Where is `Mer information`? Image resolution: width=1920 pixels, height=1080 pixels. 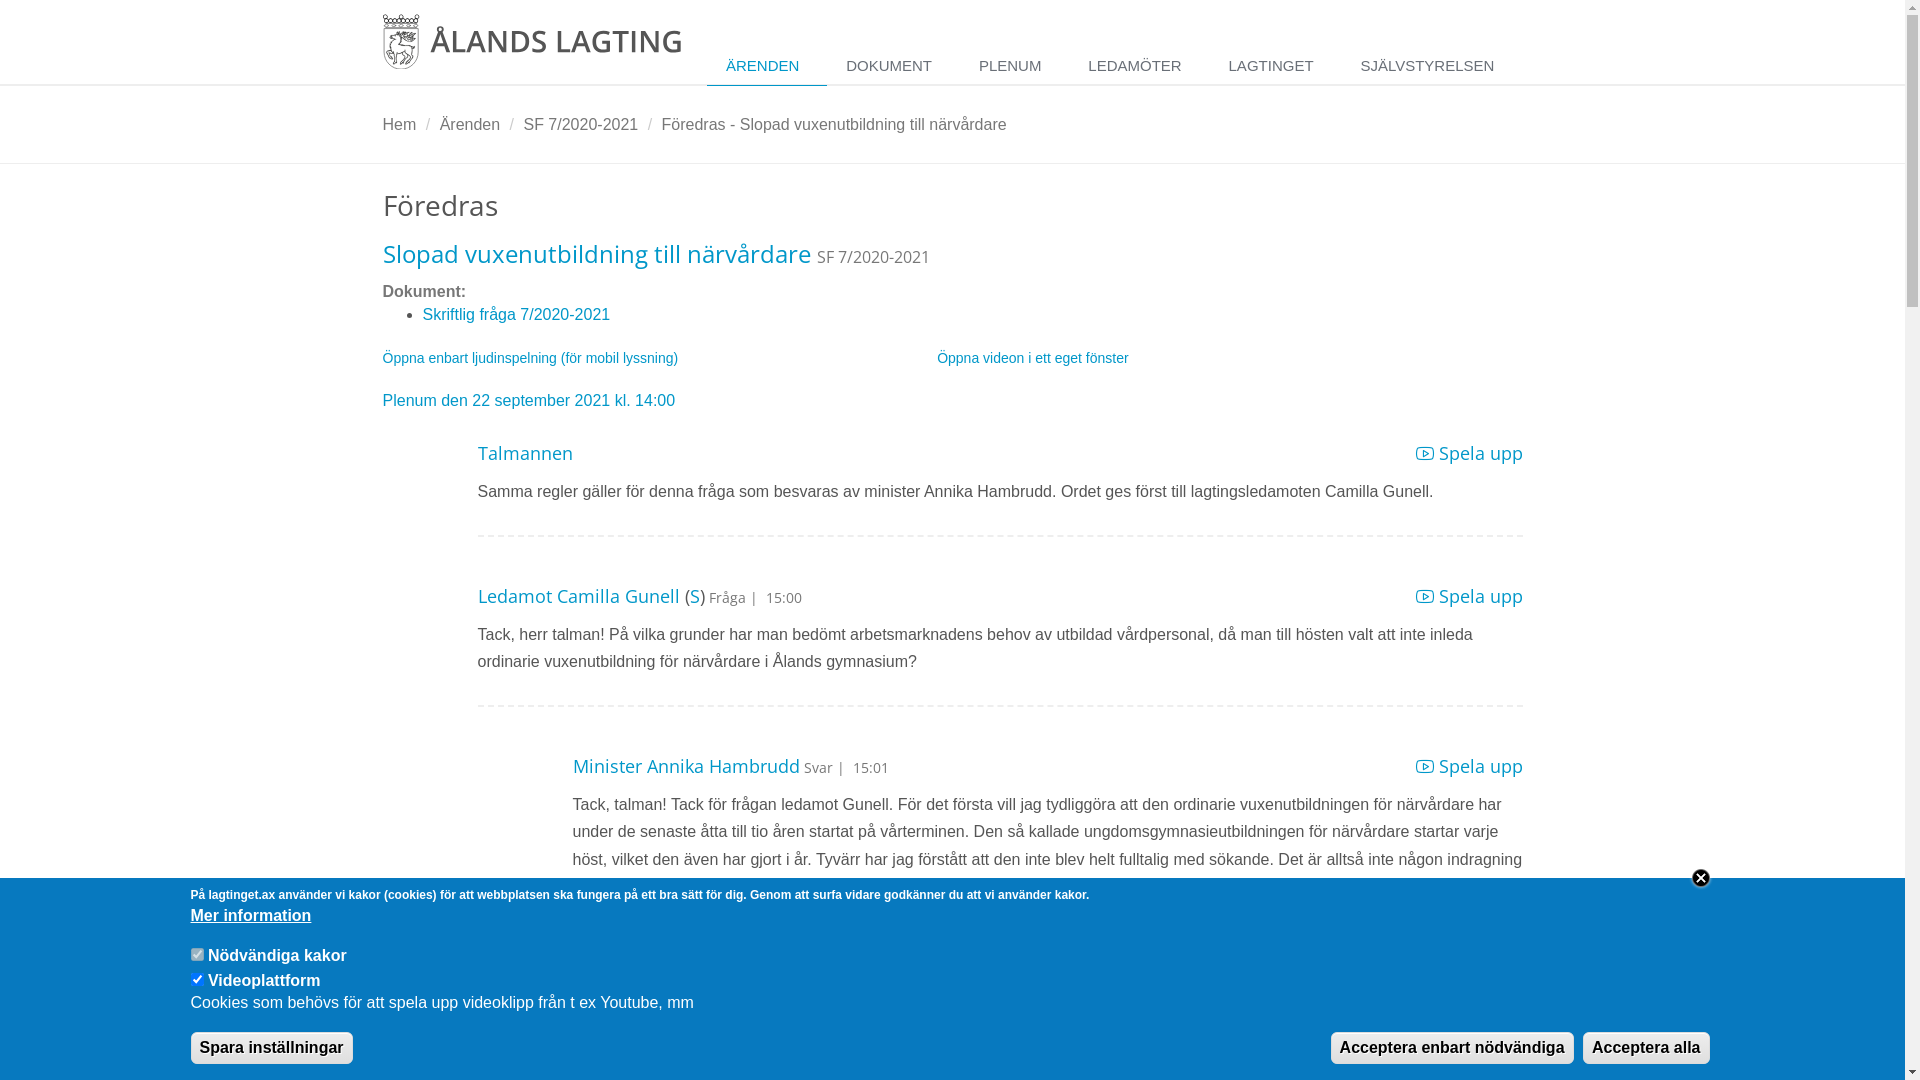
Mer information is located at coordinates (250, 918).